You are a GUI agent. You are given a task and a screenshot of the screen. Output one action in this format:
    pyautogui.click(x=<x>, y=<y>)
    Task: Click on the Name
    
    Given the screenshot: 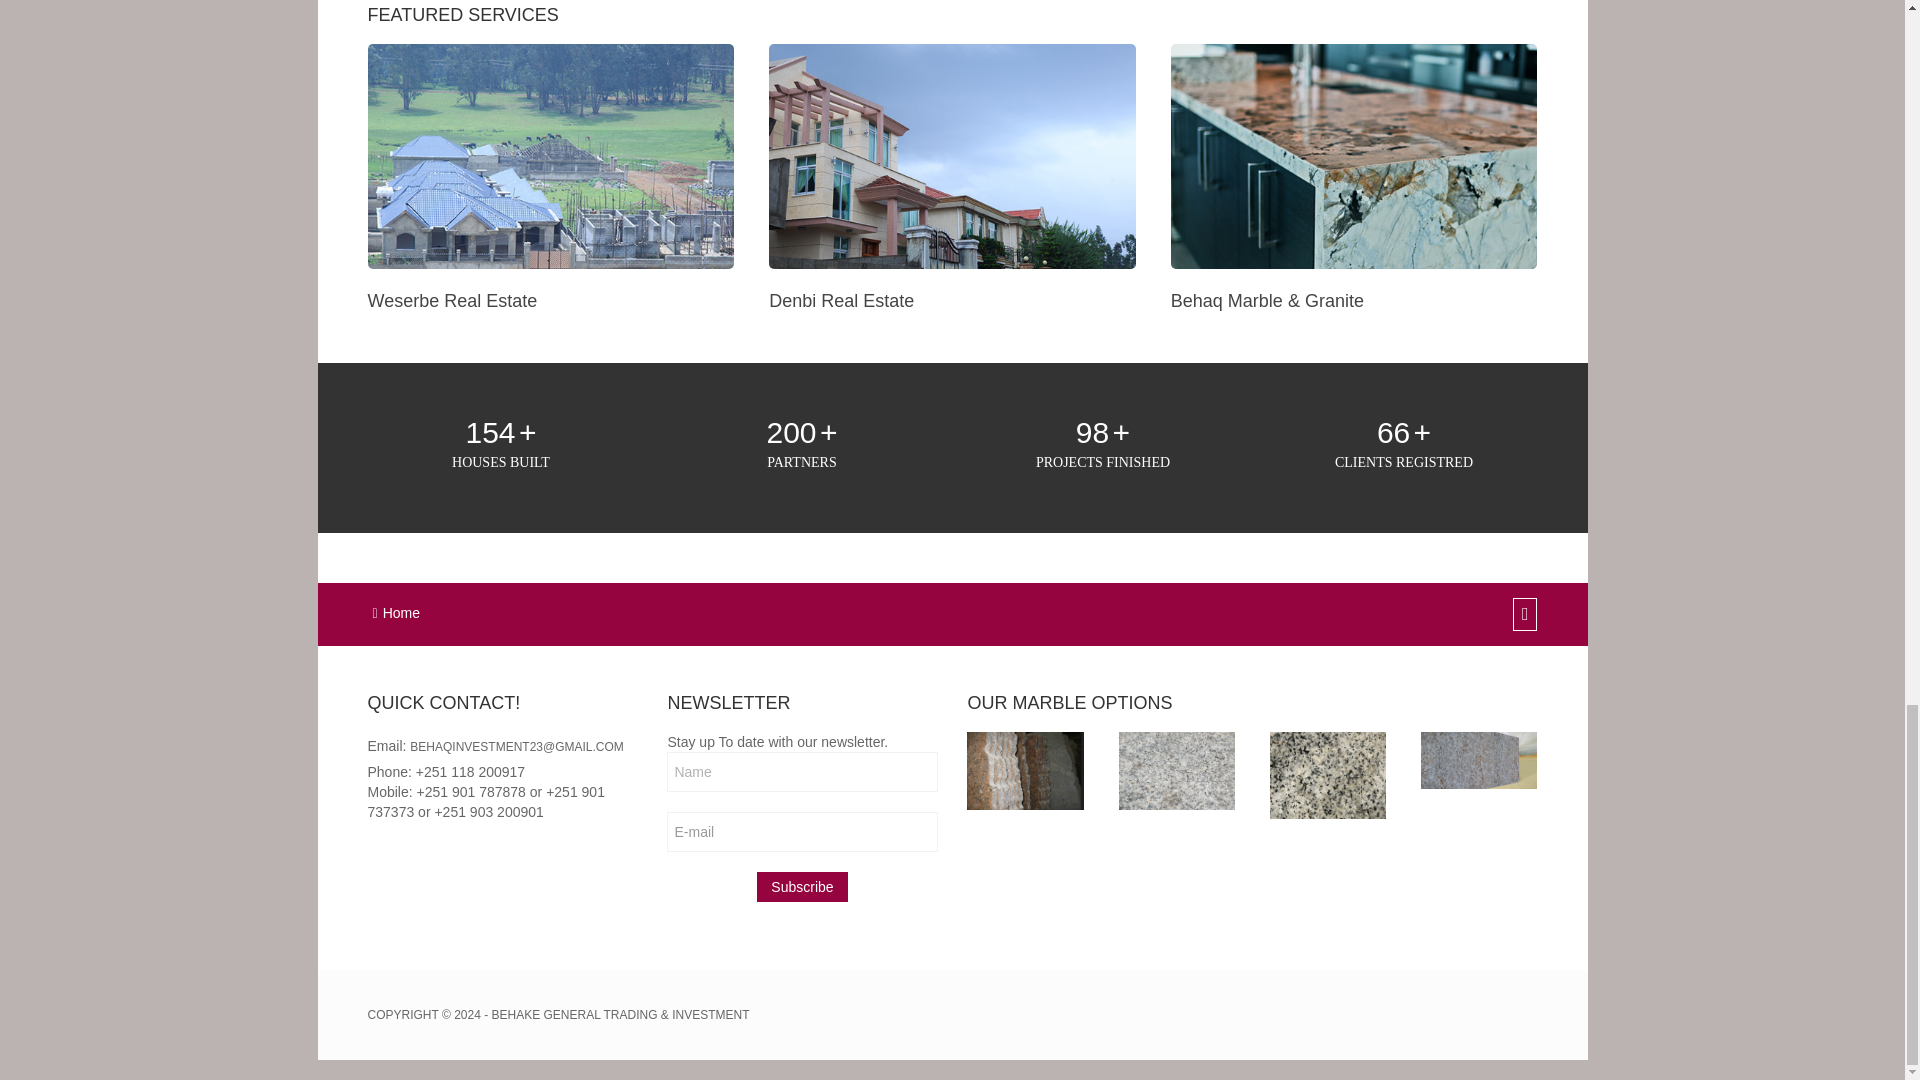 What is the action you would take?
    pyautogui.click(x=801, y=771)
    